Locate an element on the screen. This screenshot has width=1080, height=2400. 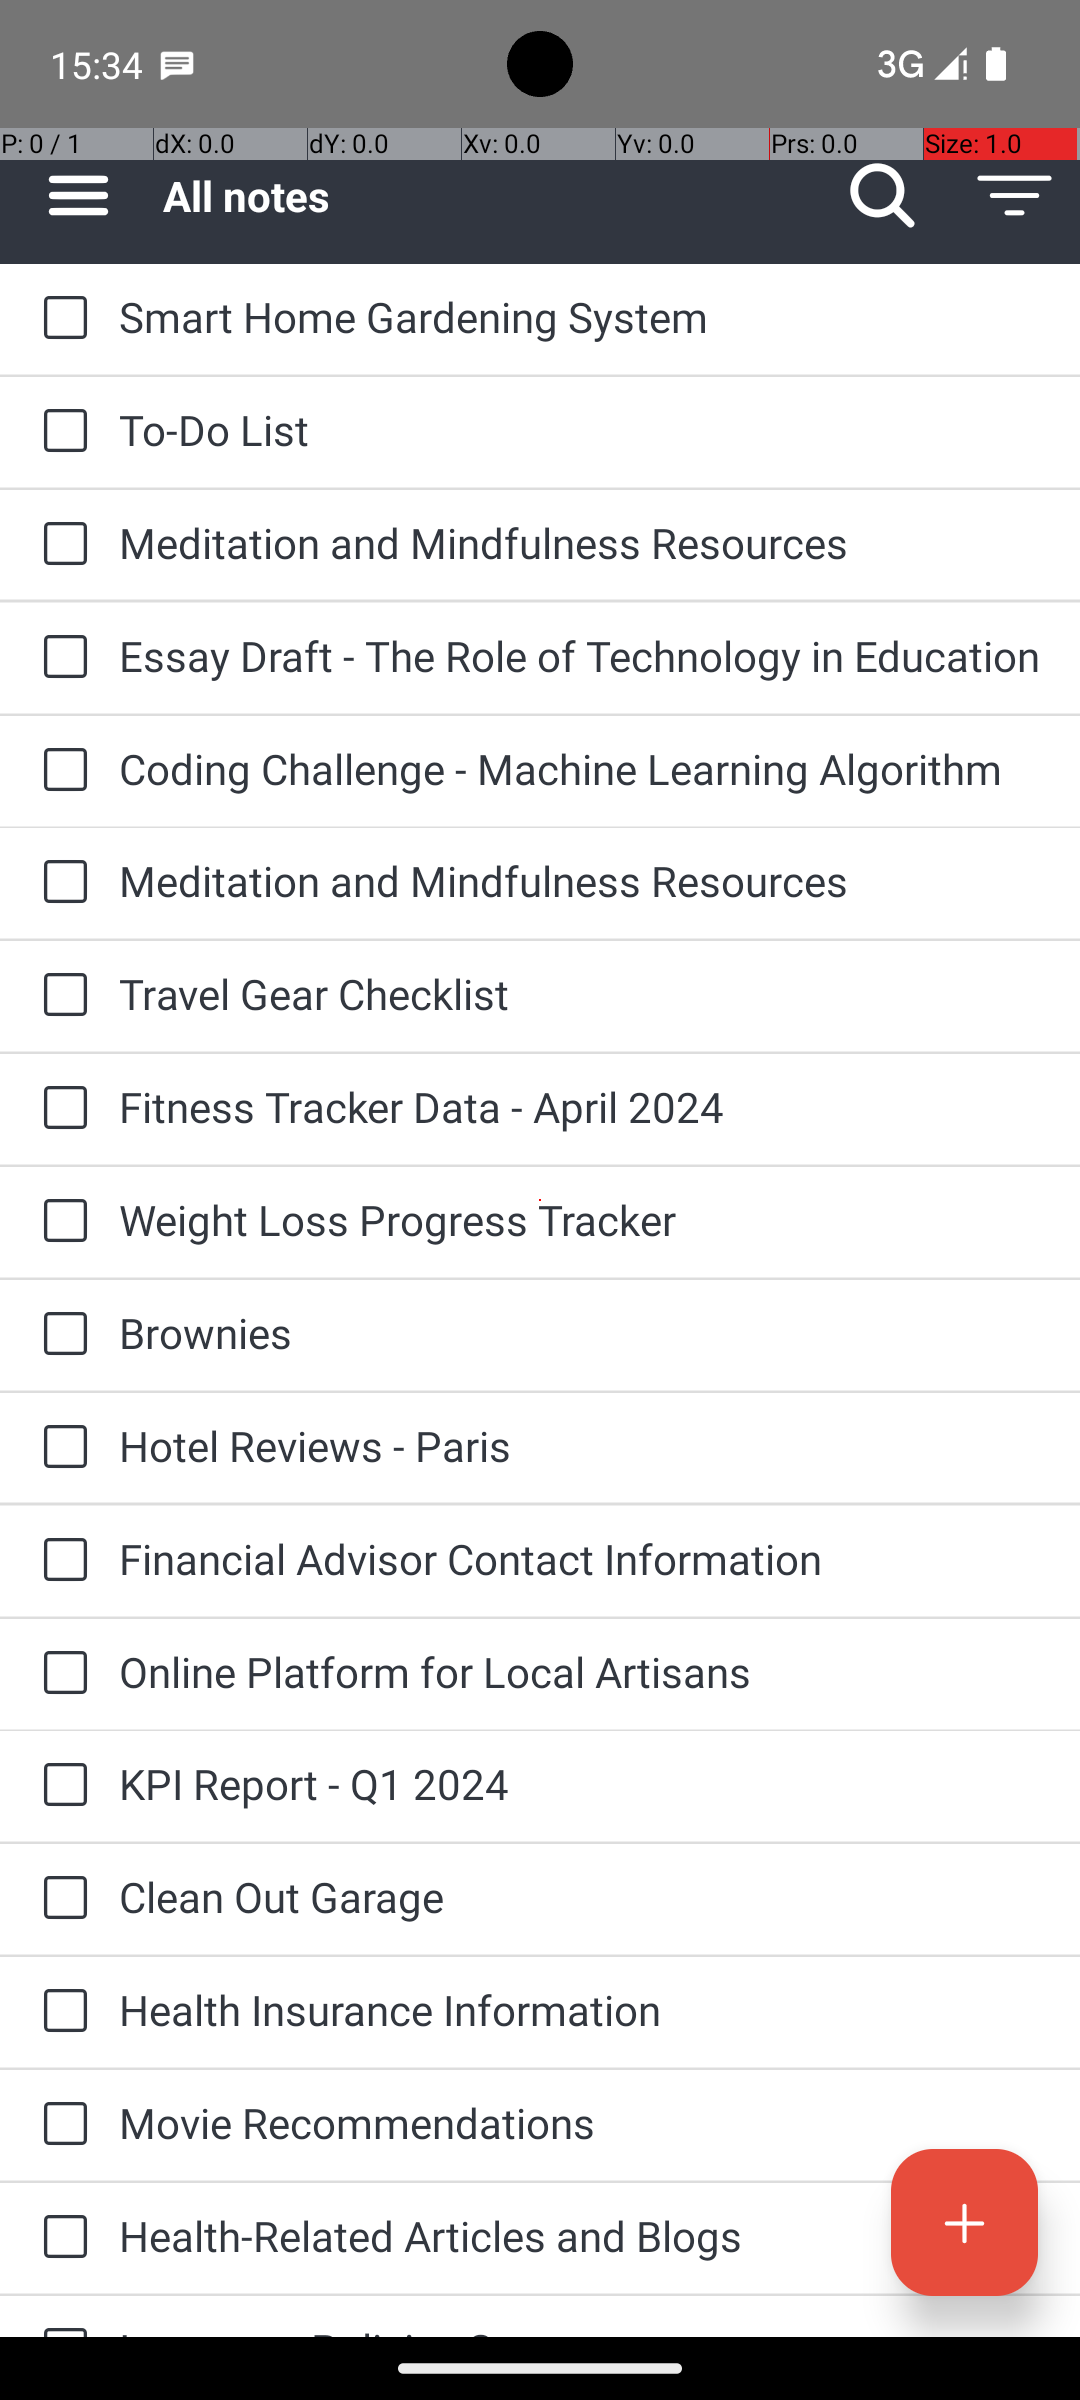
to-do: KPI Report - Q1 2024 is located at coordinates (60, 1786).